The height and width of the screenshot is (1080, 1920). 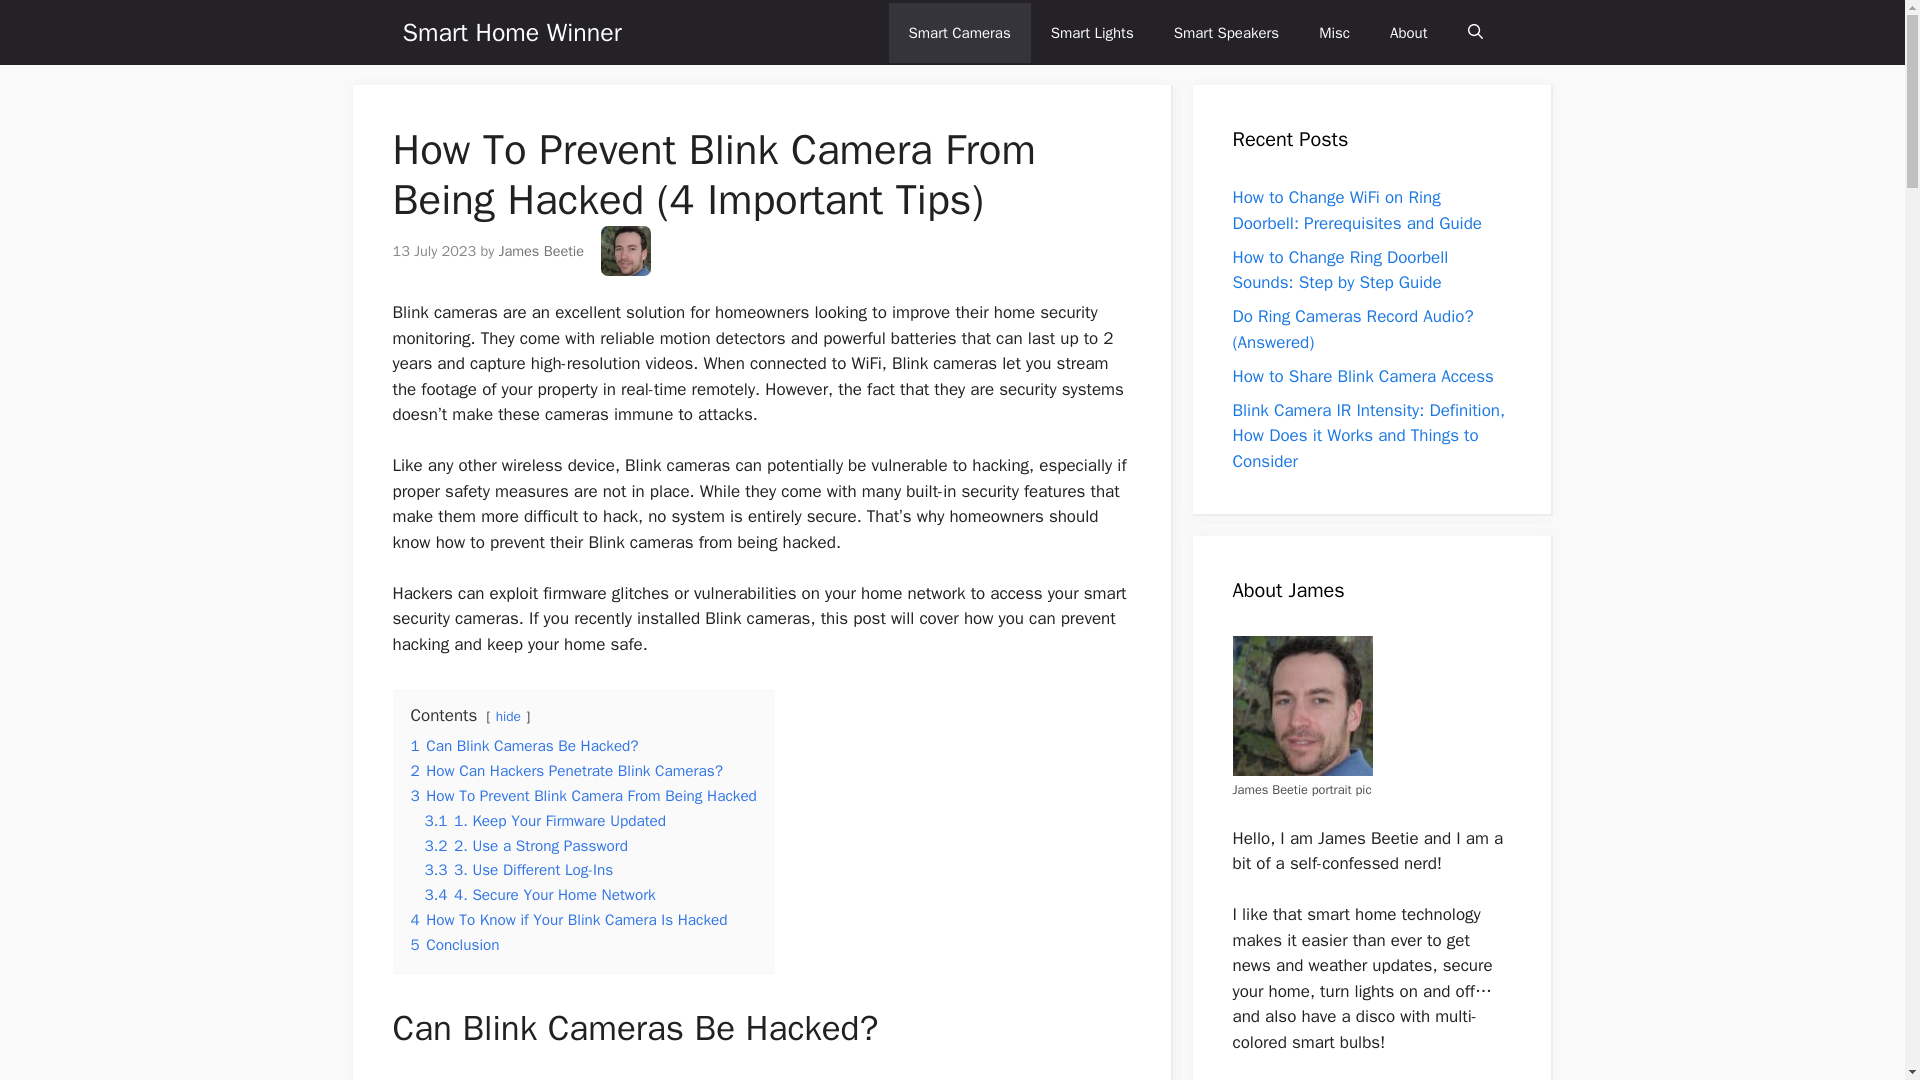 I want to click on 1 Can Blink Cameras Be Hacked?, so click(x=524, y=746).